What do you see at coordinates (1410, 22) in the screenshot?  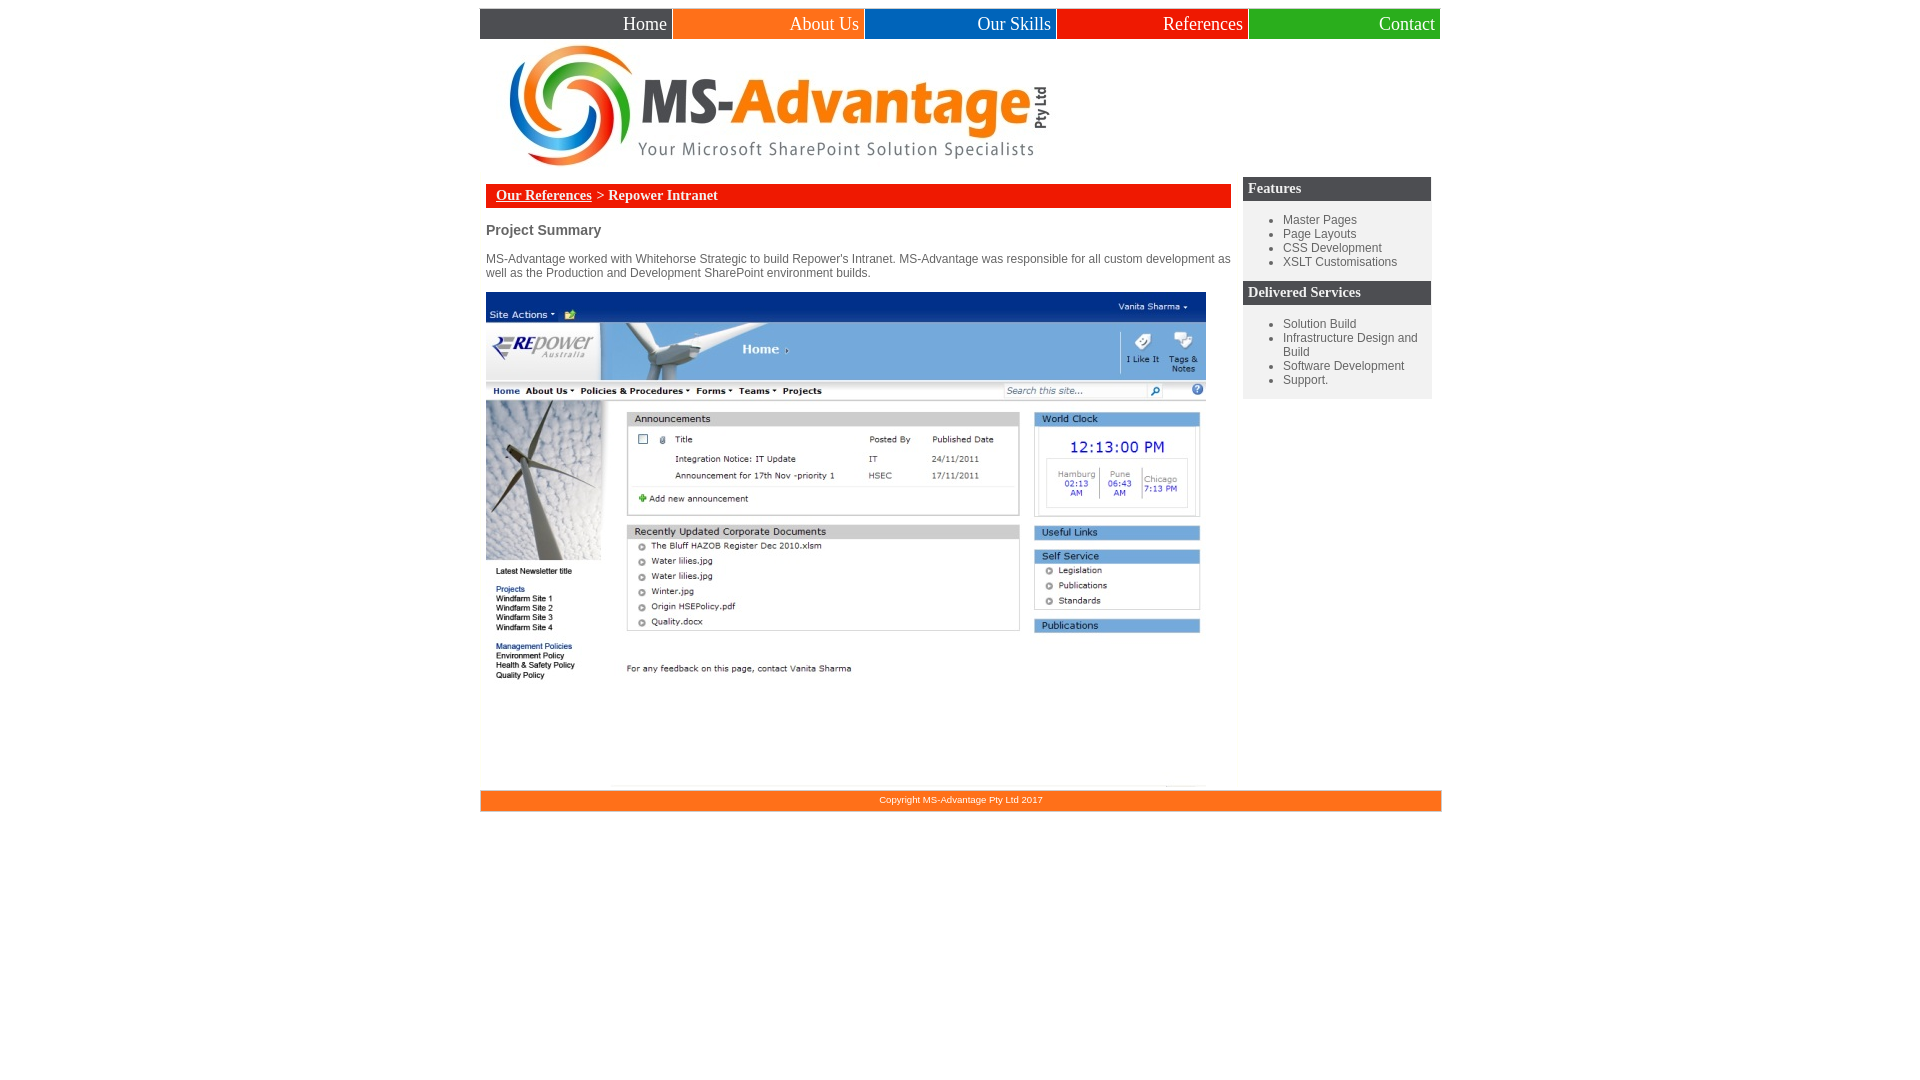 I see `Contact` at bounding box center [1410, 22].